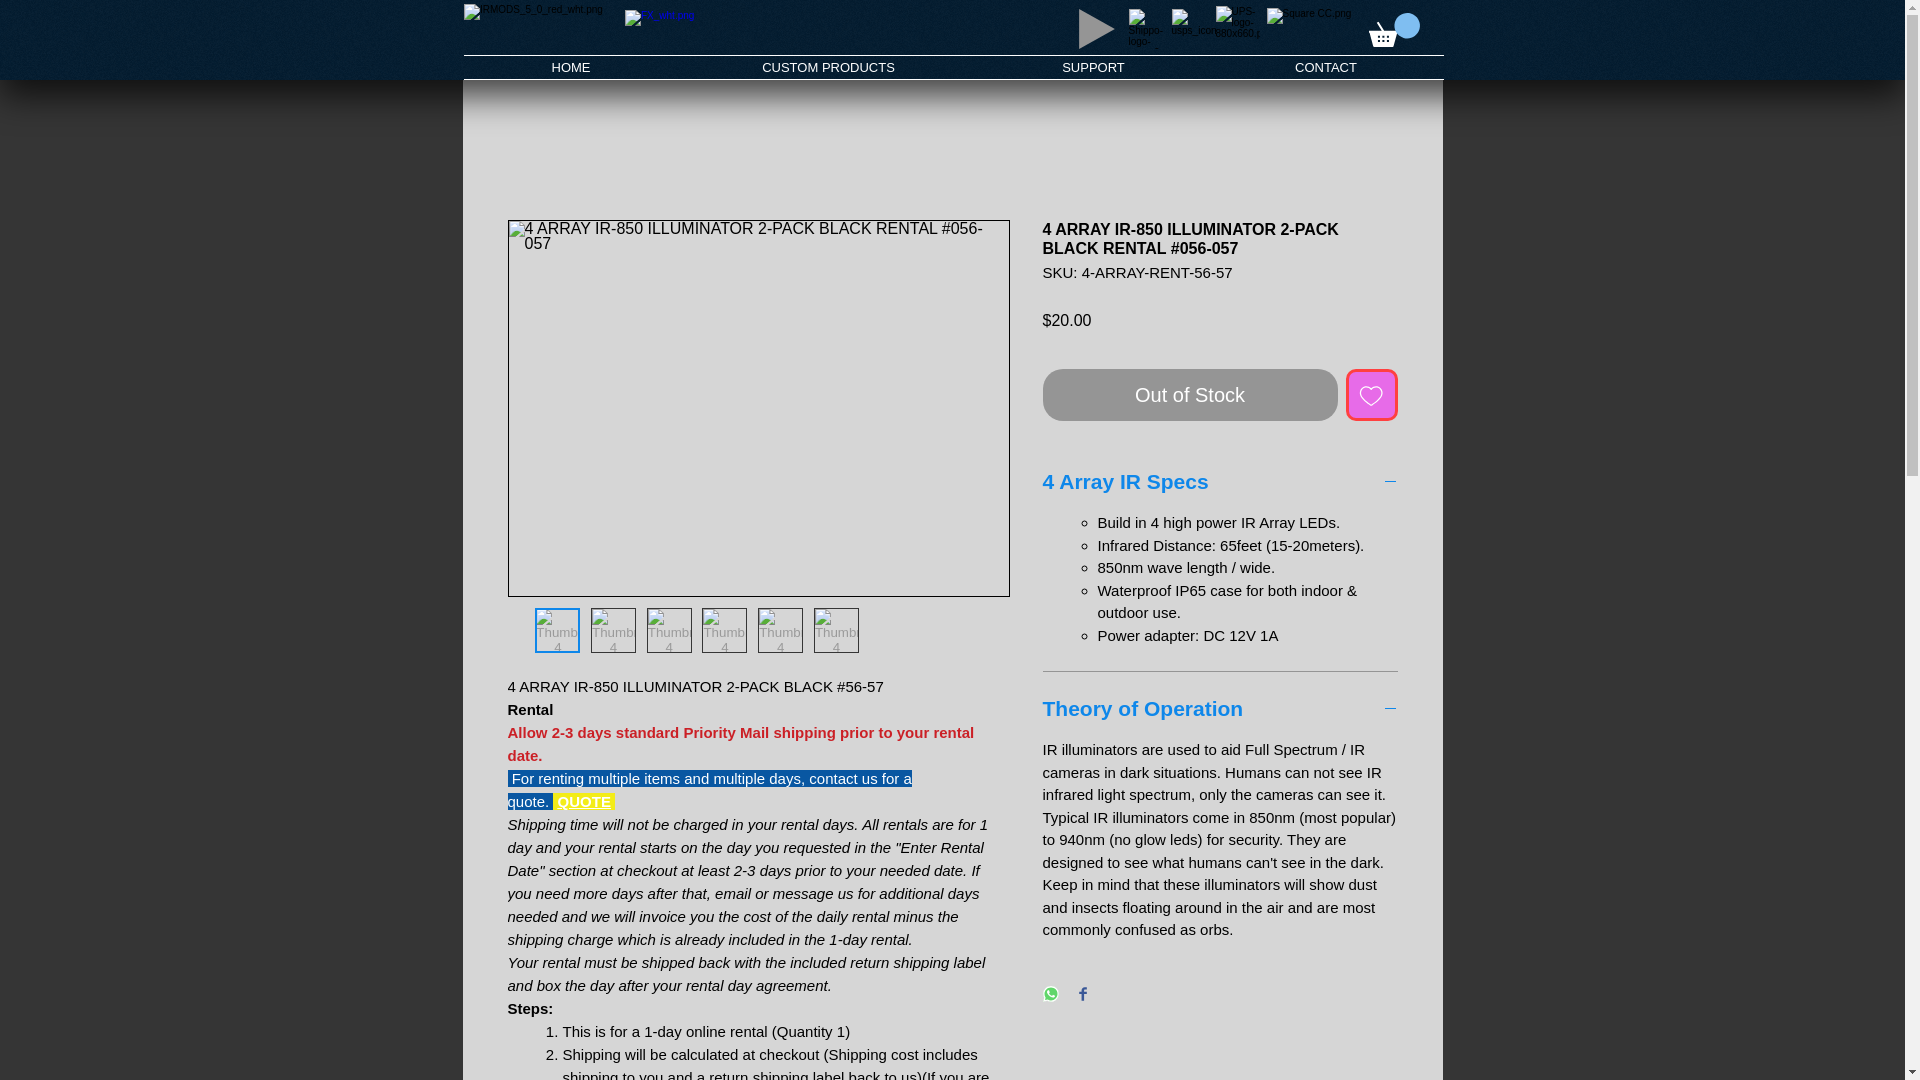 The image size is (1920, 1080). I want to click on Theory of Operation, so click(1220, 708).